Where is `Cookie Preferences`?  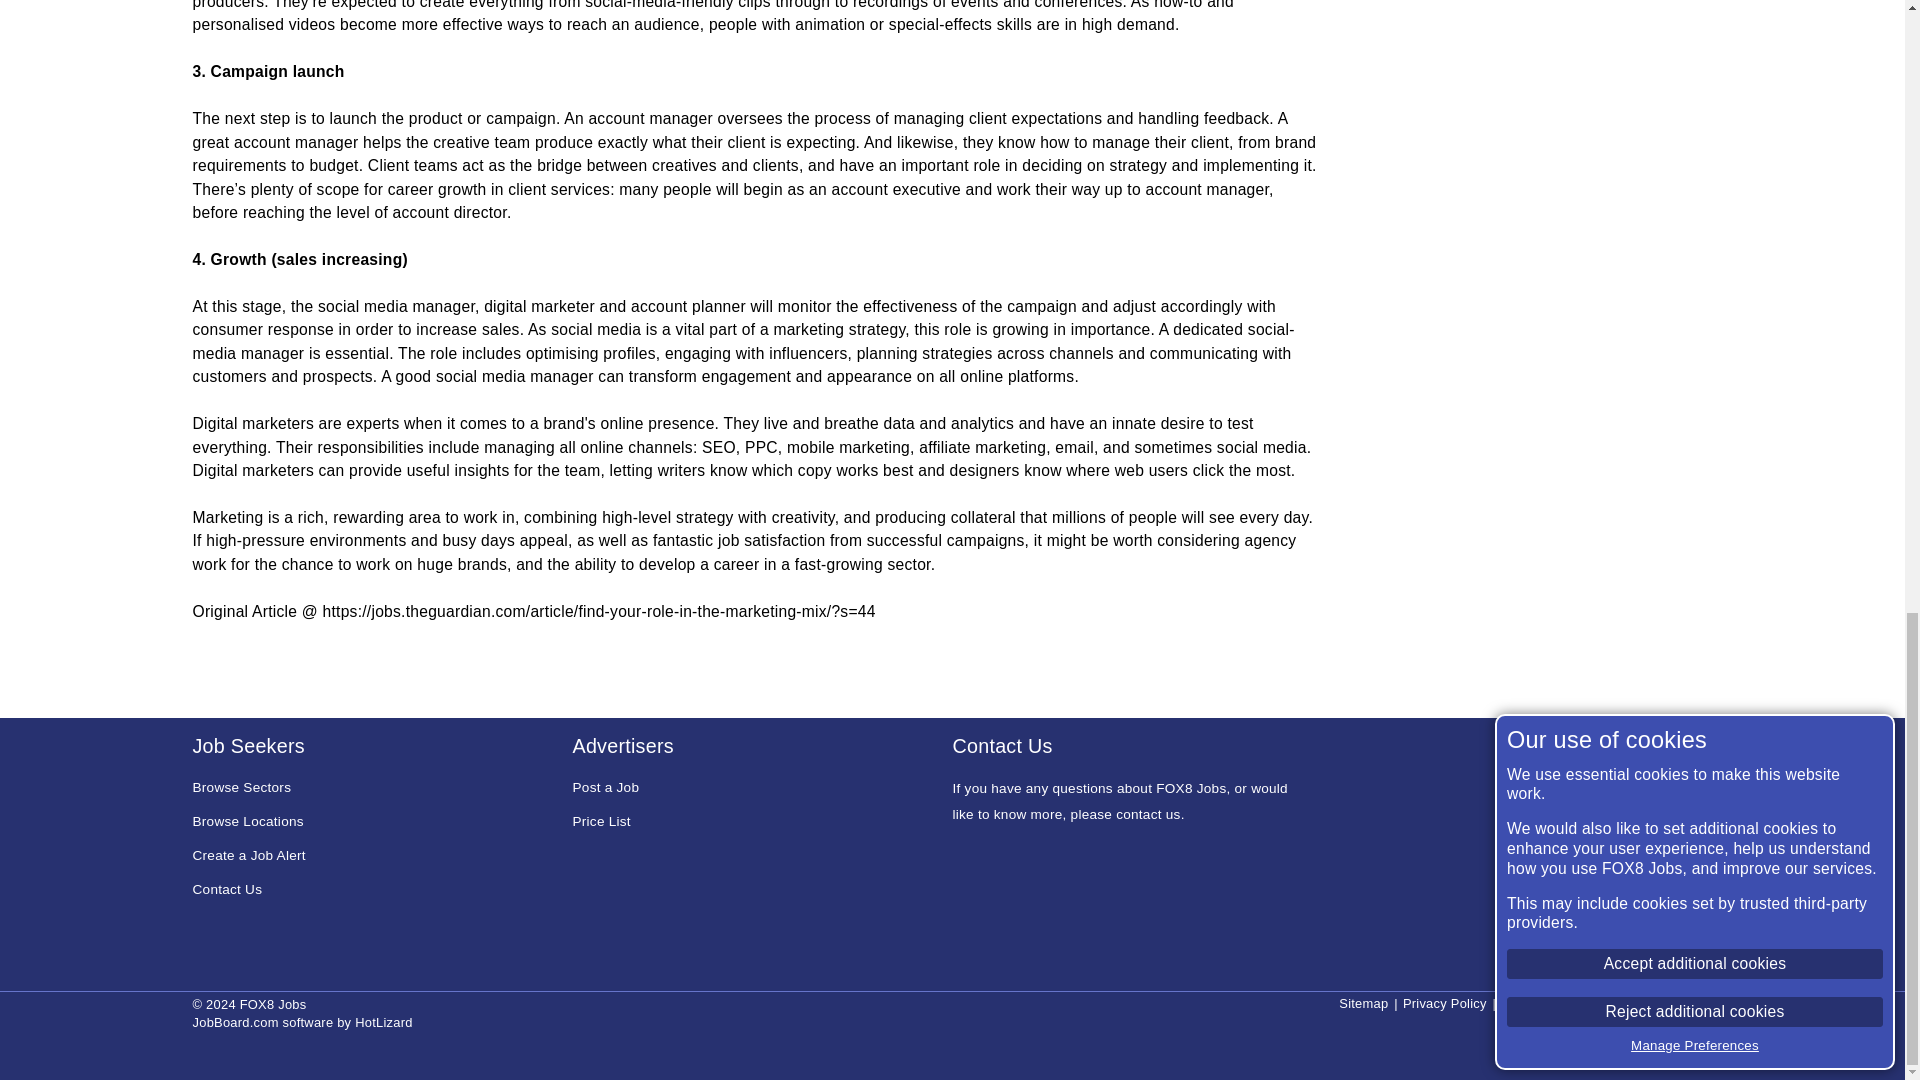 Cookie Preferences is located at coordinates (1654, 1002).